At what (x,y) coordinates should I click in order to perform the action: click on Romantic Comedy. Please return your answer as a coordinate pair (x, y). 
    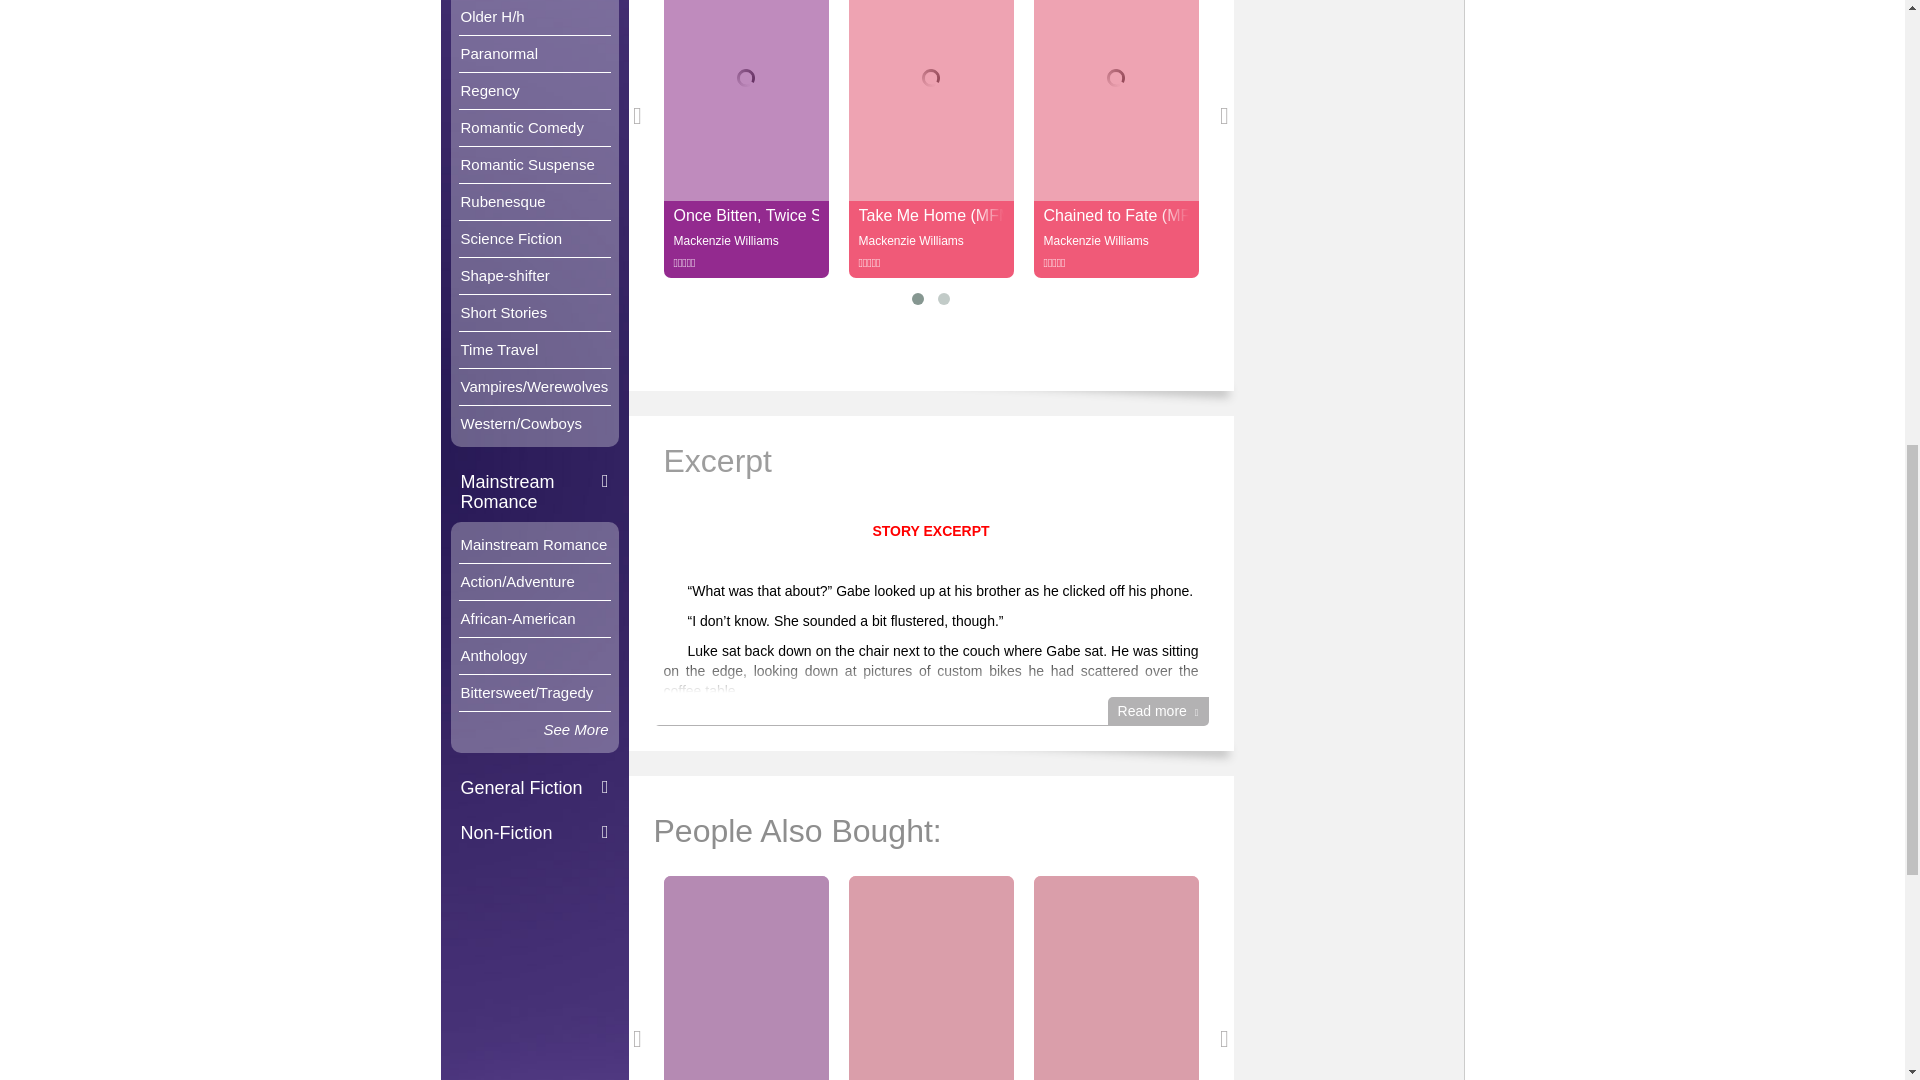
    Looking at the image, I should click on (534, 128).